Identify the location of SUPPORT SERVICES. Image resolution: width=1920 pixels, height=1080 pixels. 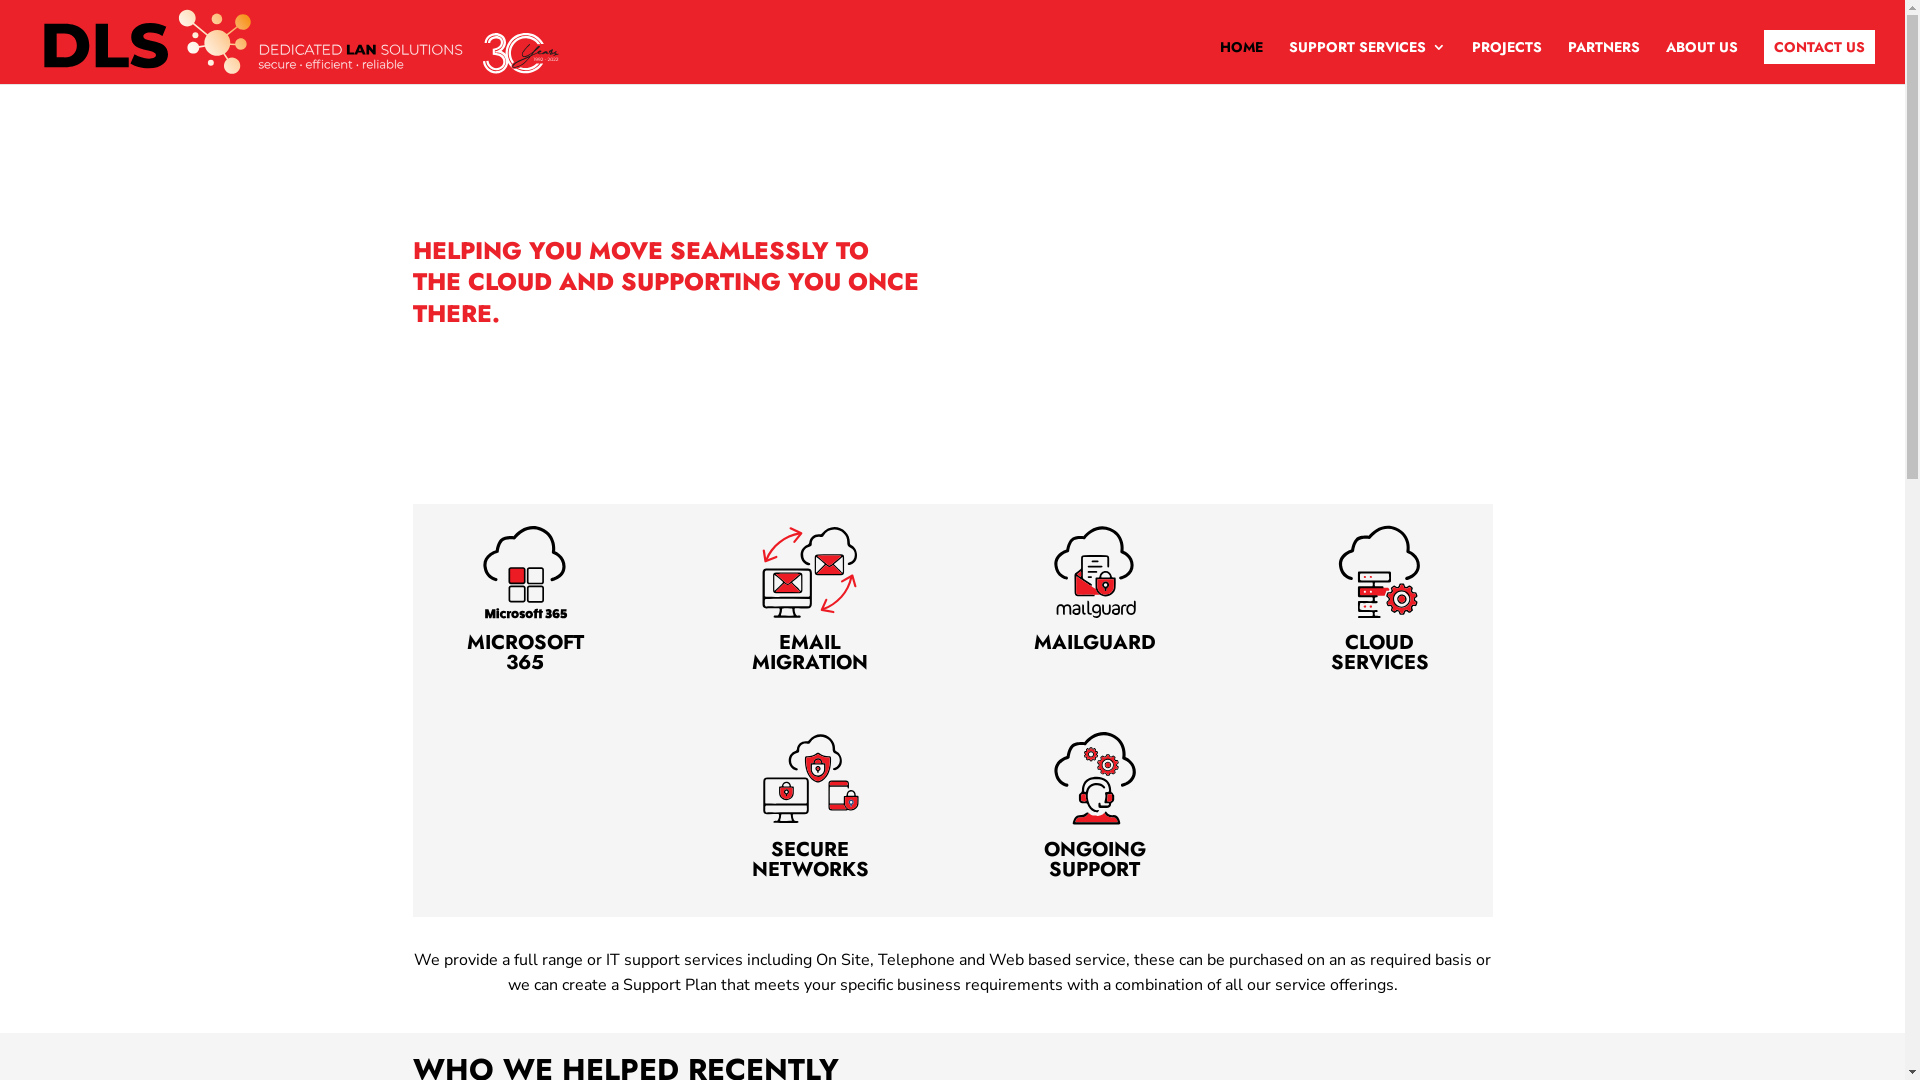
(1368, 62).